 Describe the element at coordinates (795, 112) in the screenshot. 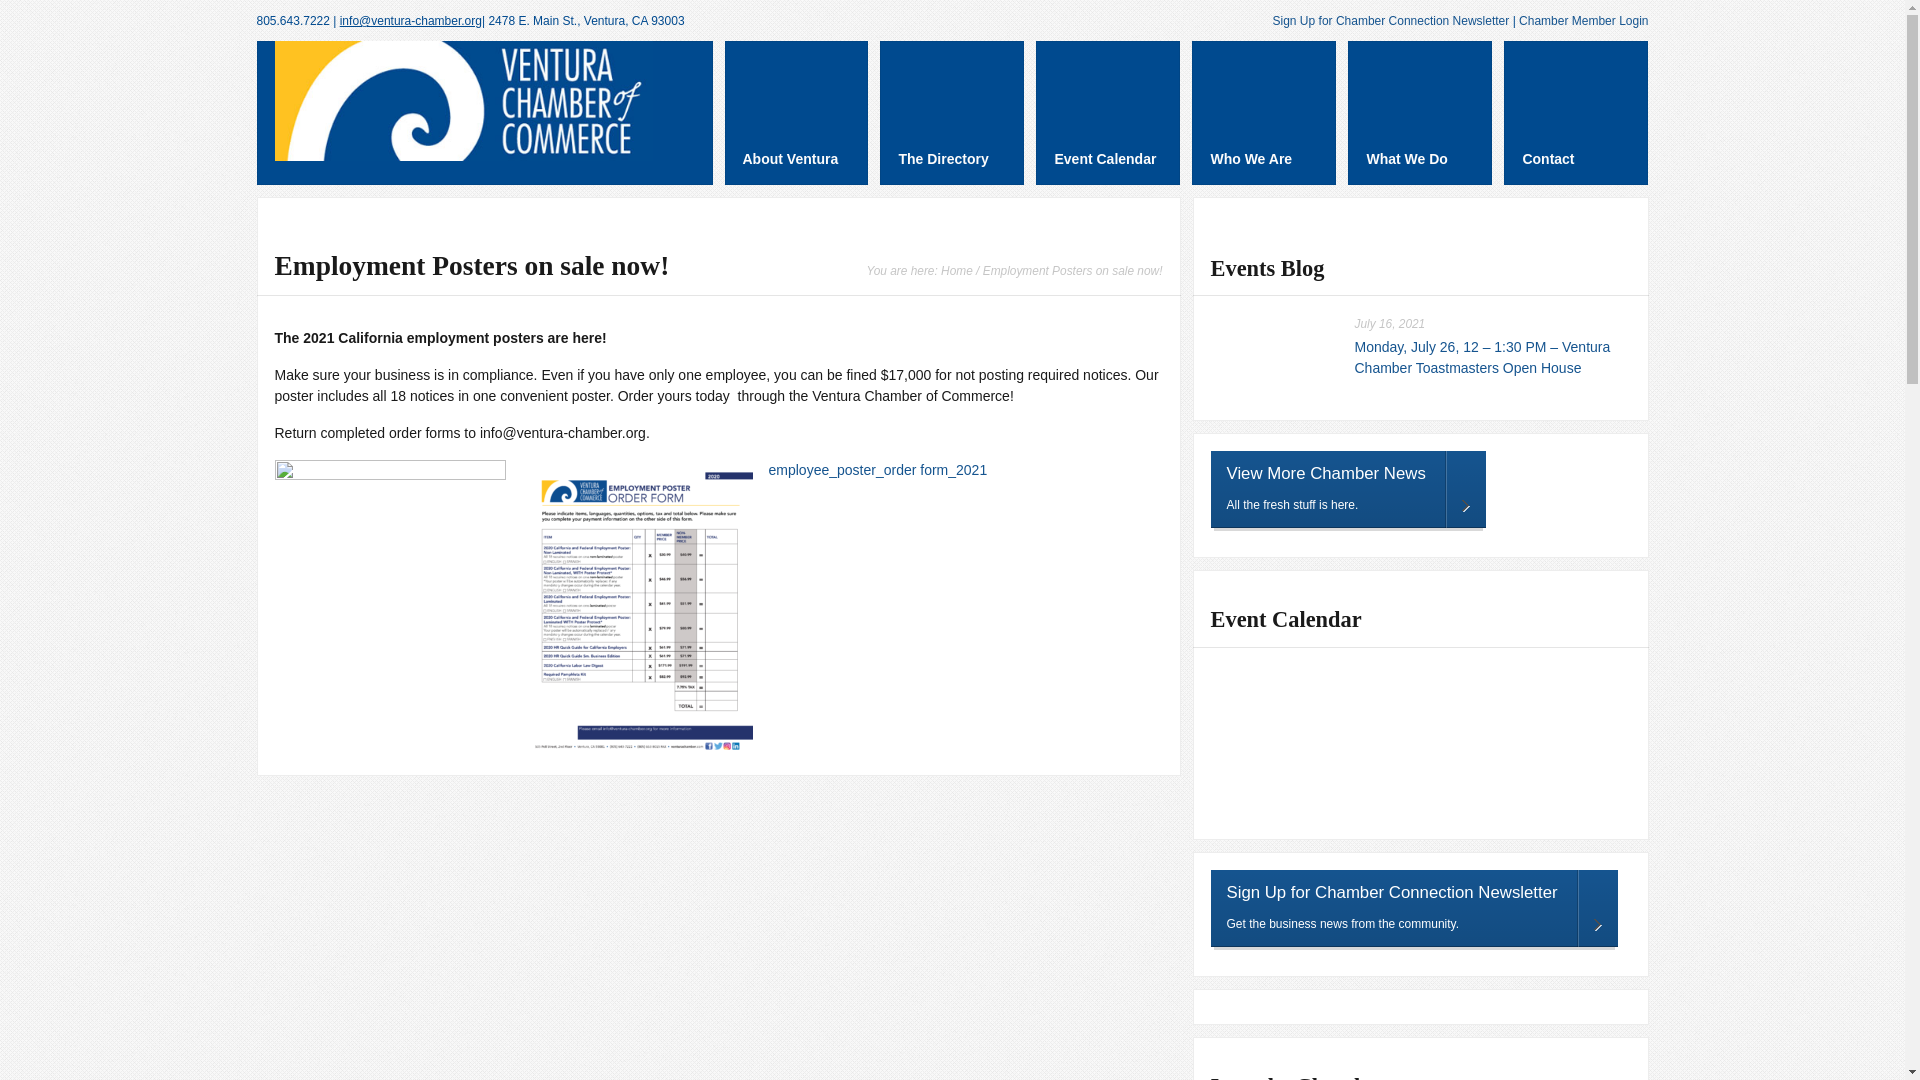

I see `About Ventura` at that location.